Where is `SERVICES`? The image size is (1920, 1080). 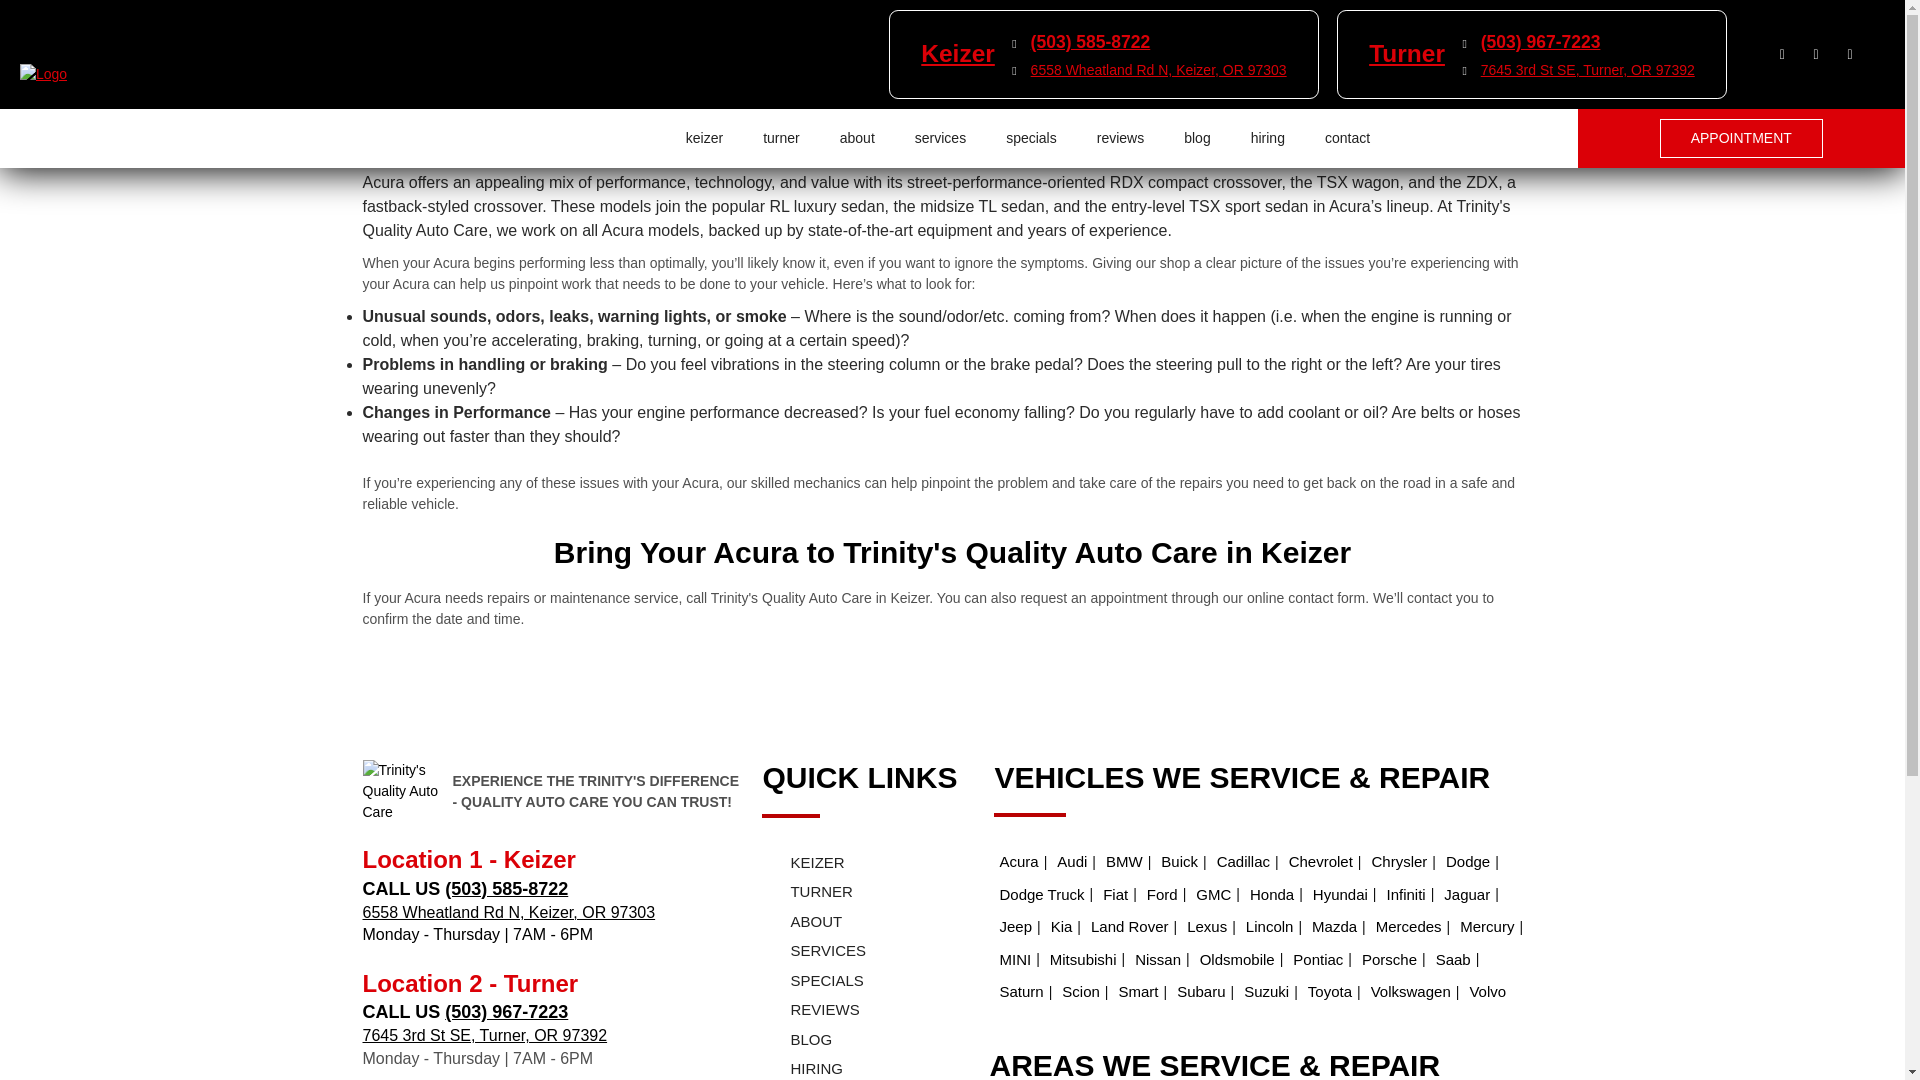
SERVICES is located at coordinates (846, 951).